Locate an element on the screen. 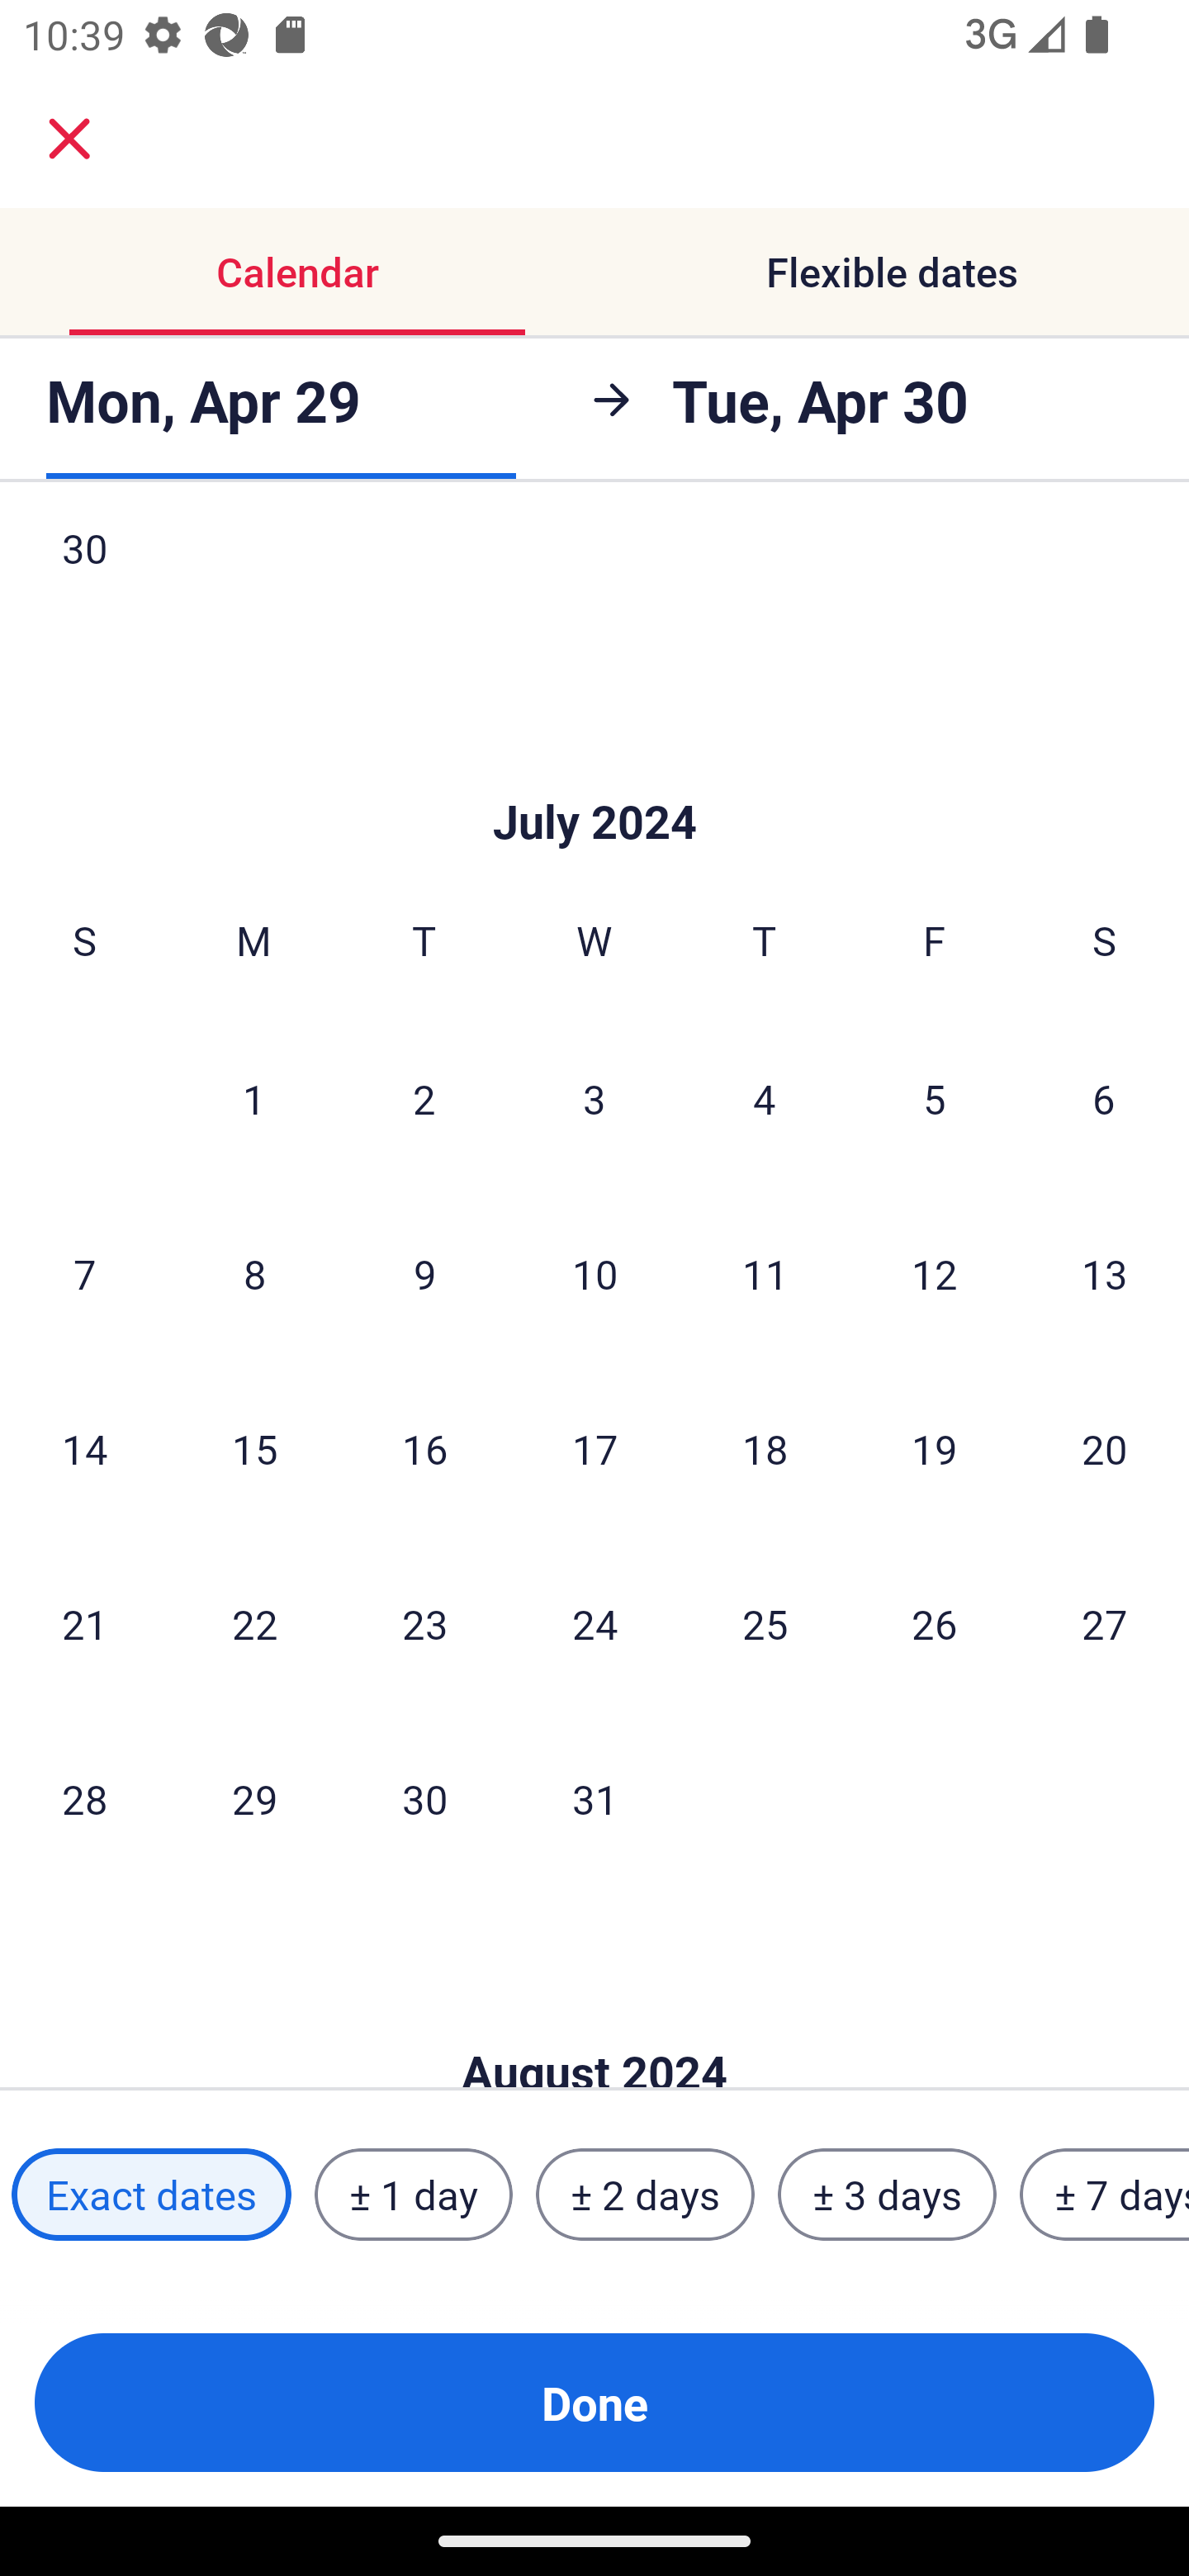 This screenshot has width=1189, height=2576. ± 7 days is located at coordinates (1105, 2195).